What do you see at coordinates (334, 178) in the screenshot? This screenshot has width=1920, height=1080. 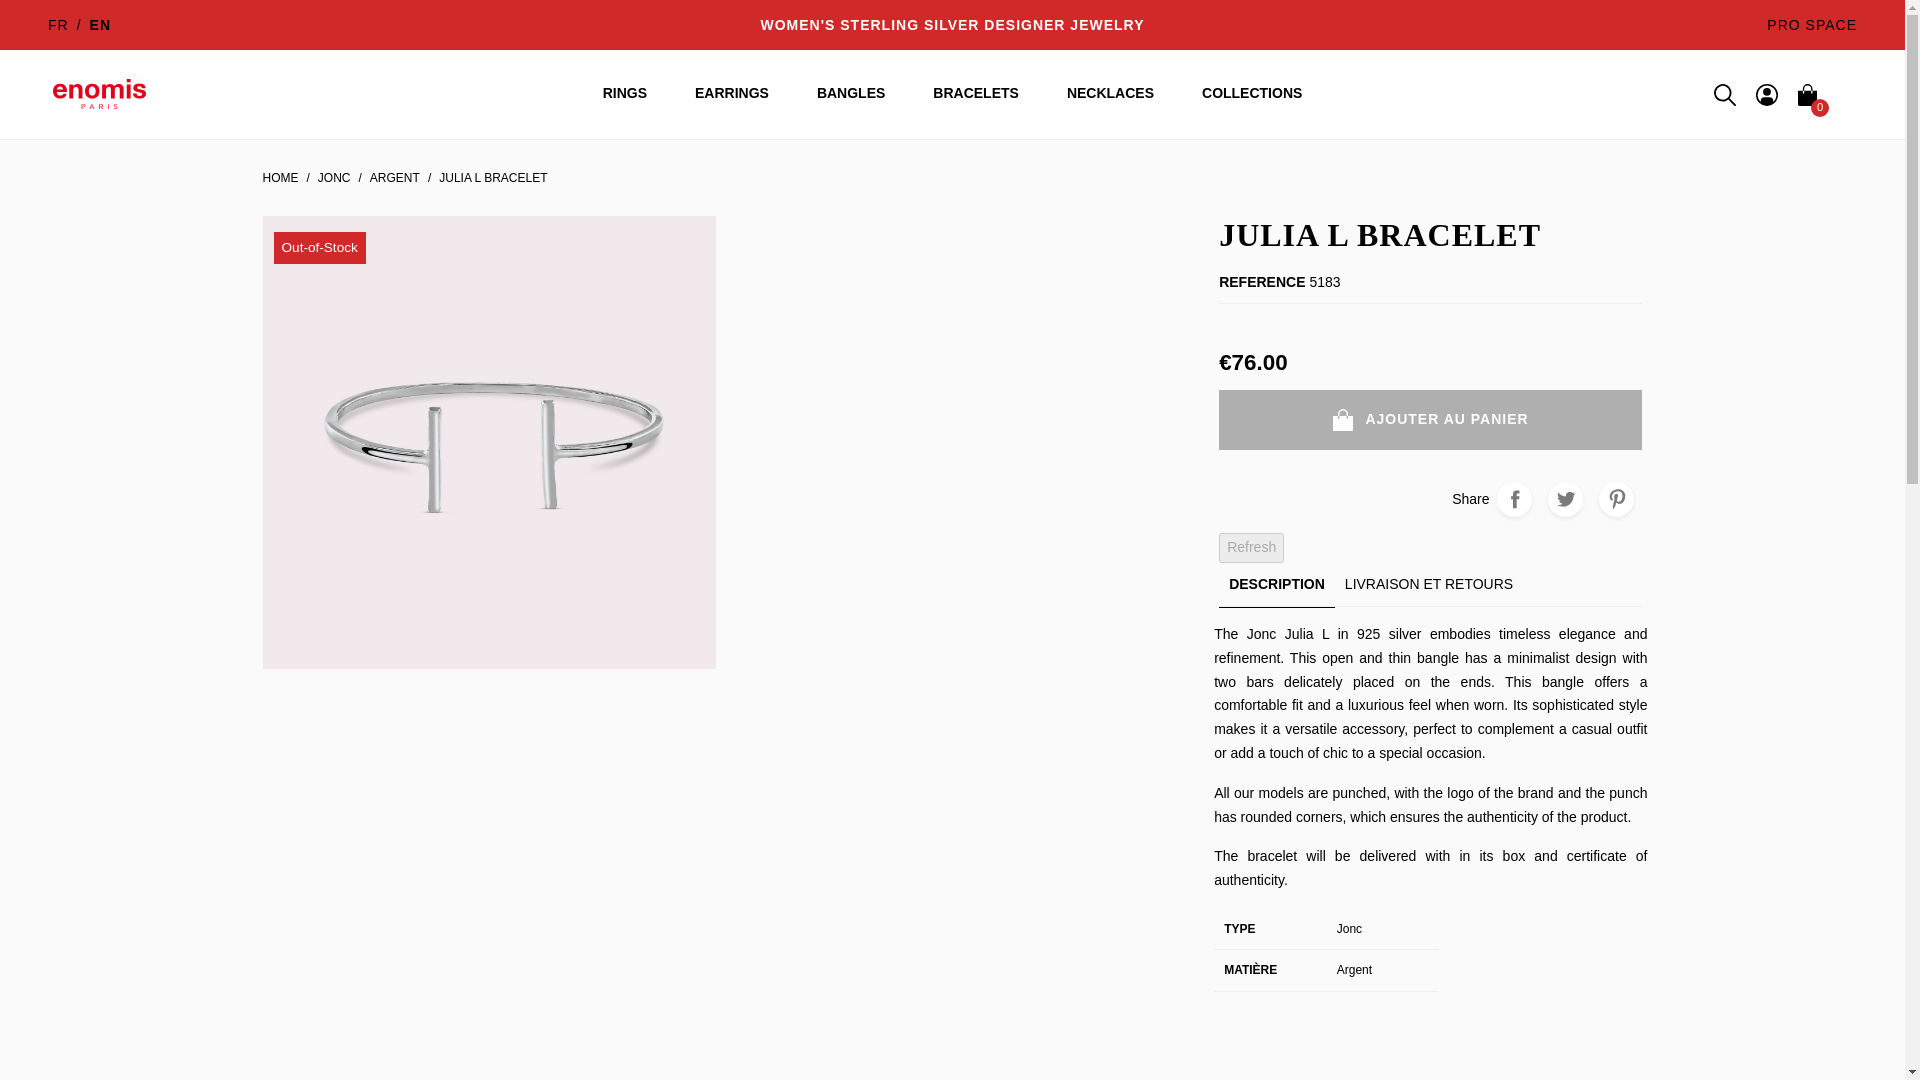 I see `JONC` at bounding box center [334, 178].